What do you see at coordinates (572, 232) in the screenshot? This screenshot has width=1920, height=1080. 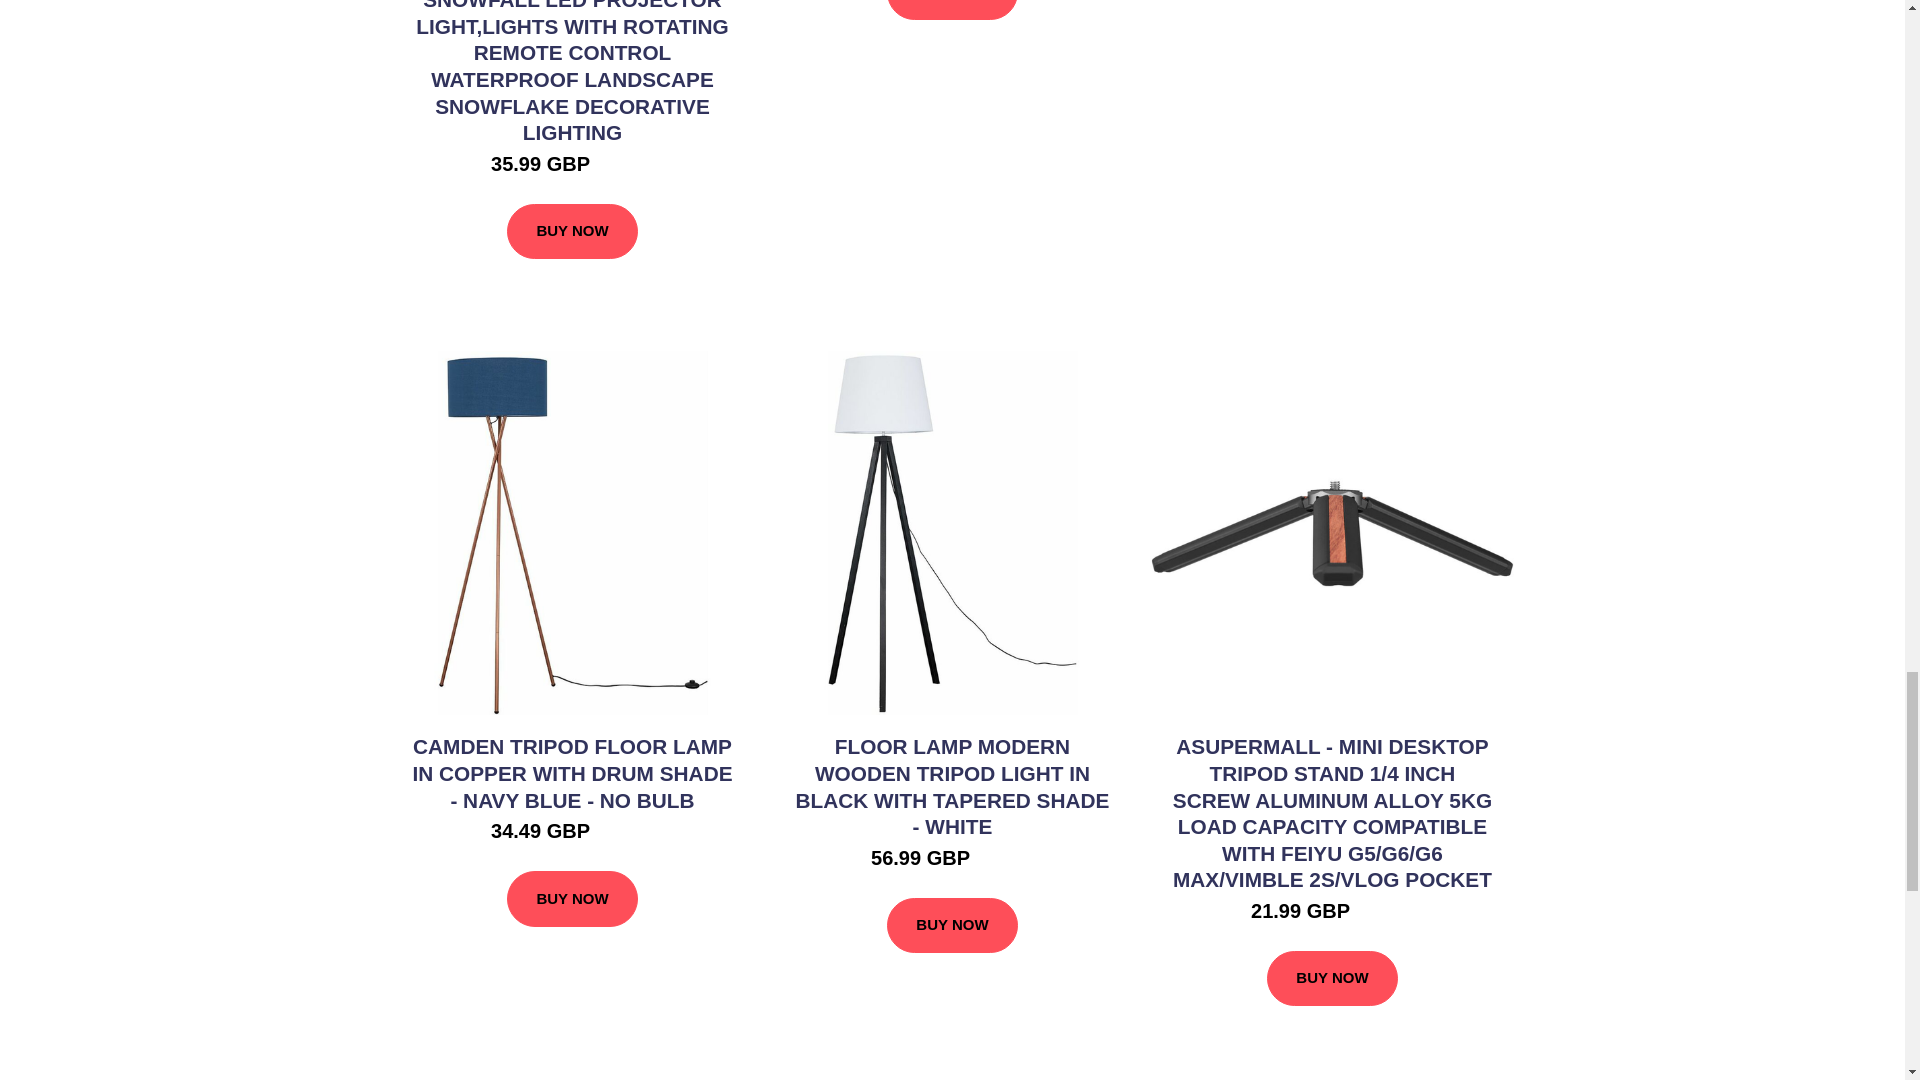 I see `BUY NOW` at bounding box center [572, 232].